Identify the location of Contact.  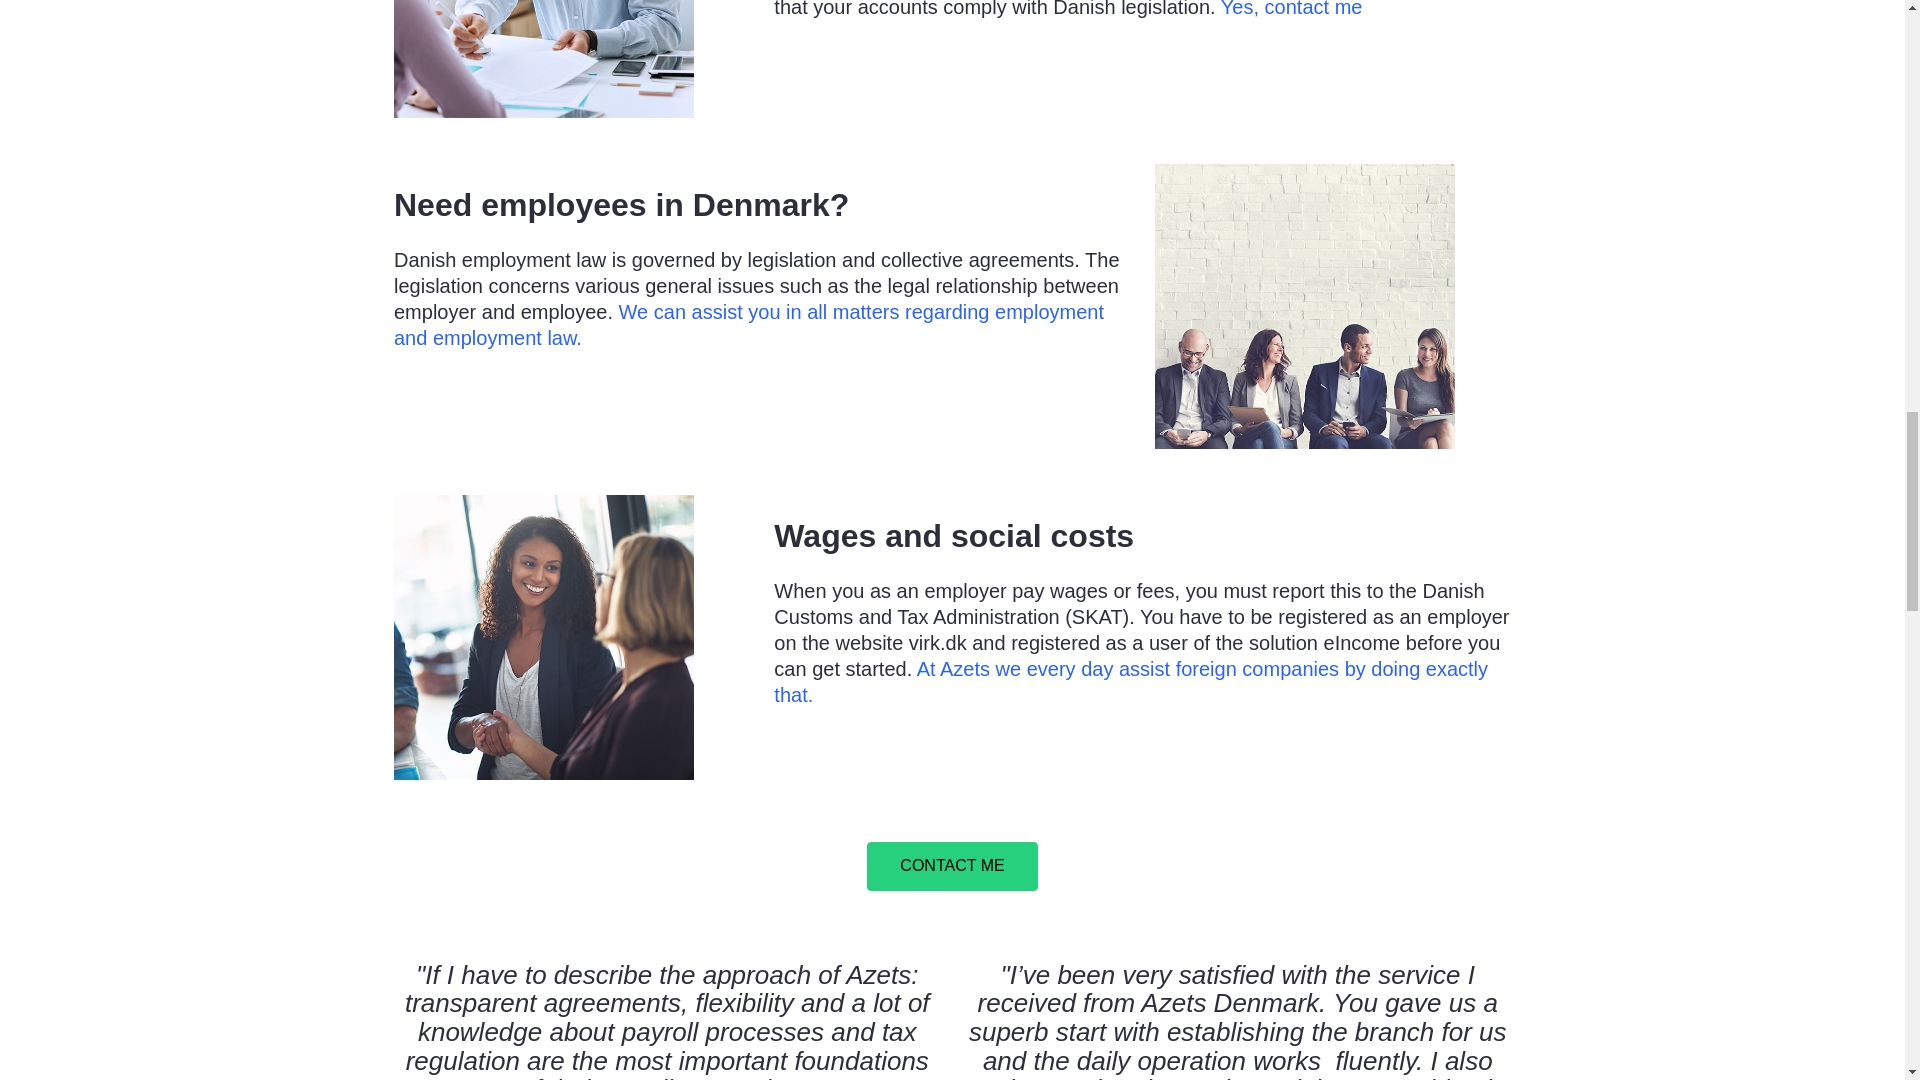
(952, 866).